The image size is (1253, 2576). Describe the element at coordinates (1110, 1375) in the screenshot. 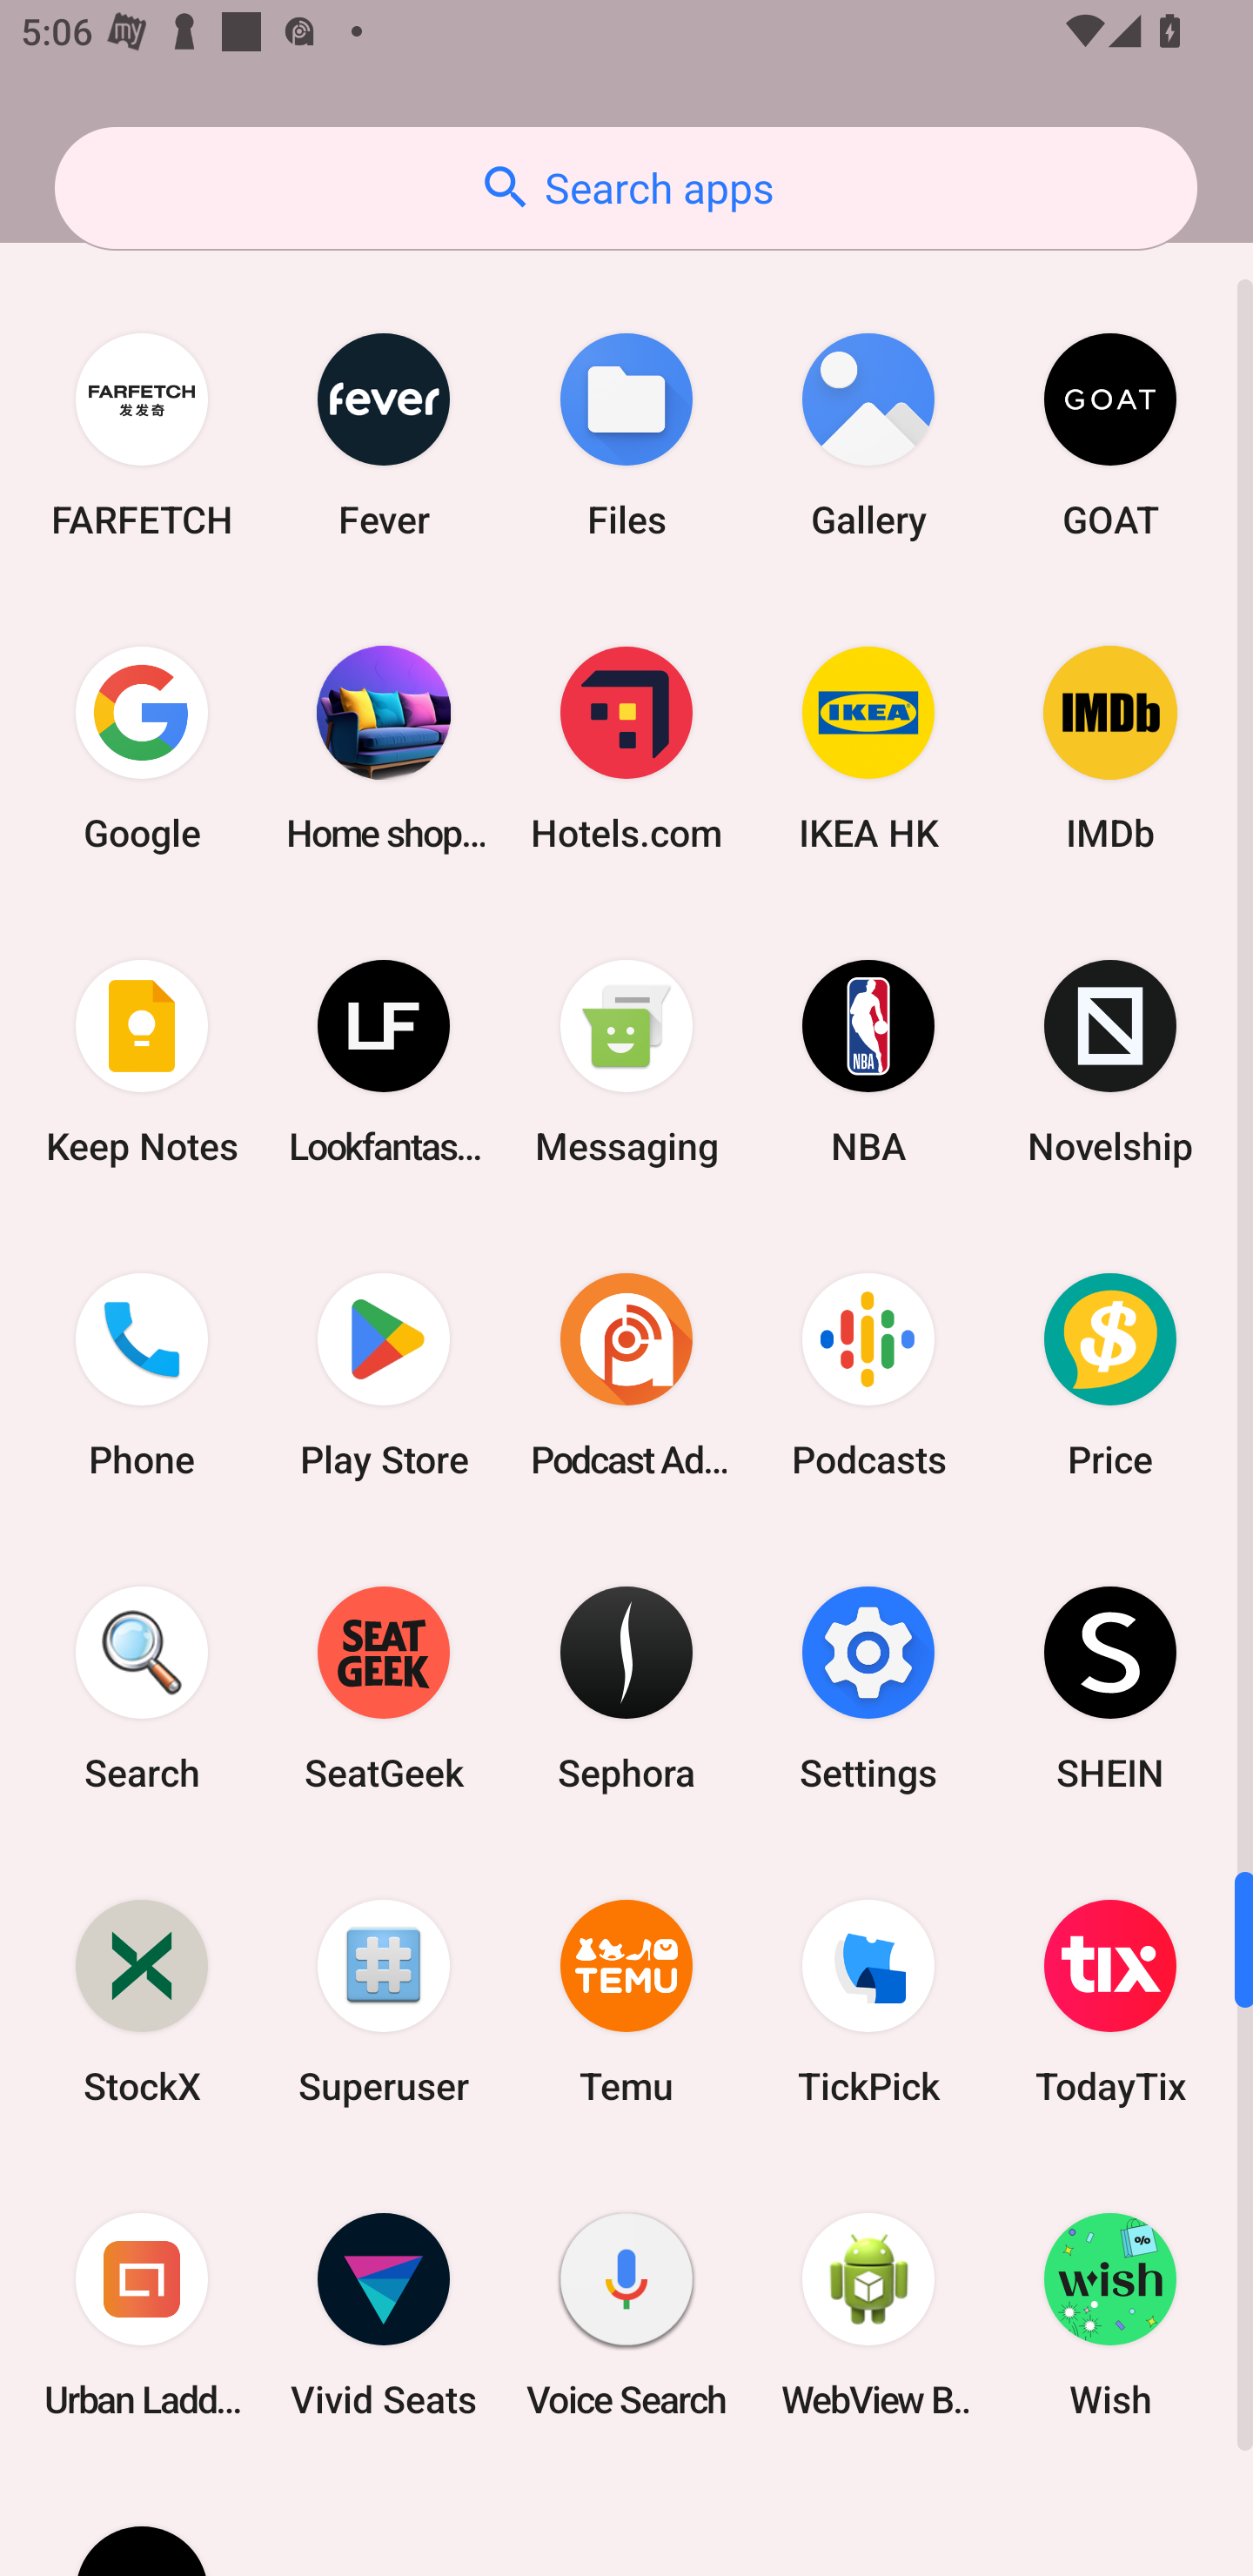

I see `Price` at that location.